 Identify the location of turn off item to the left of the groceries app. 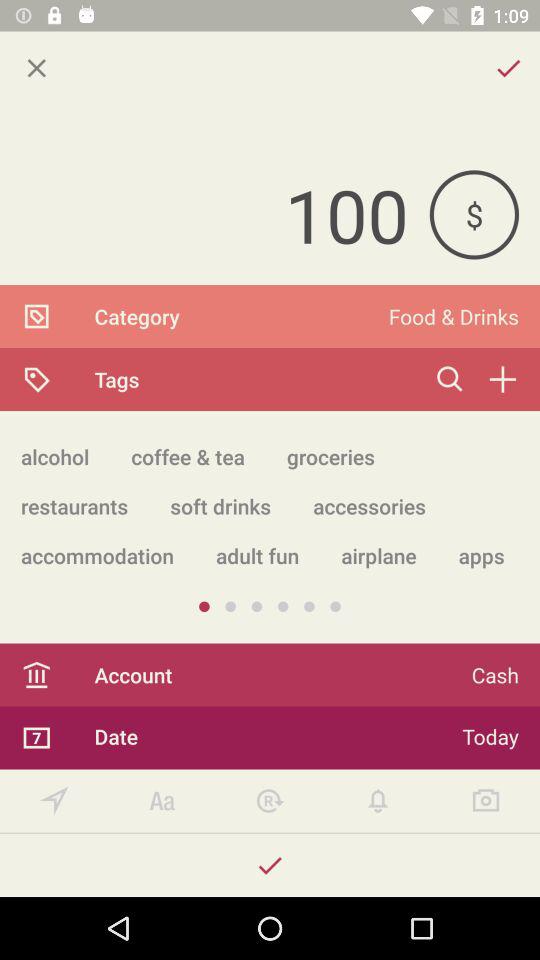
(188, 456).